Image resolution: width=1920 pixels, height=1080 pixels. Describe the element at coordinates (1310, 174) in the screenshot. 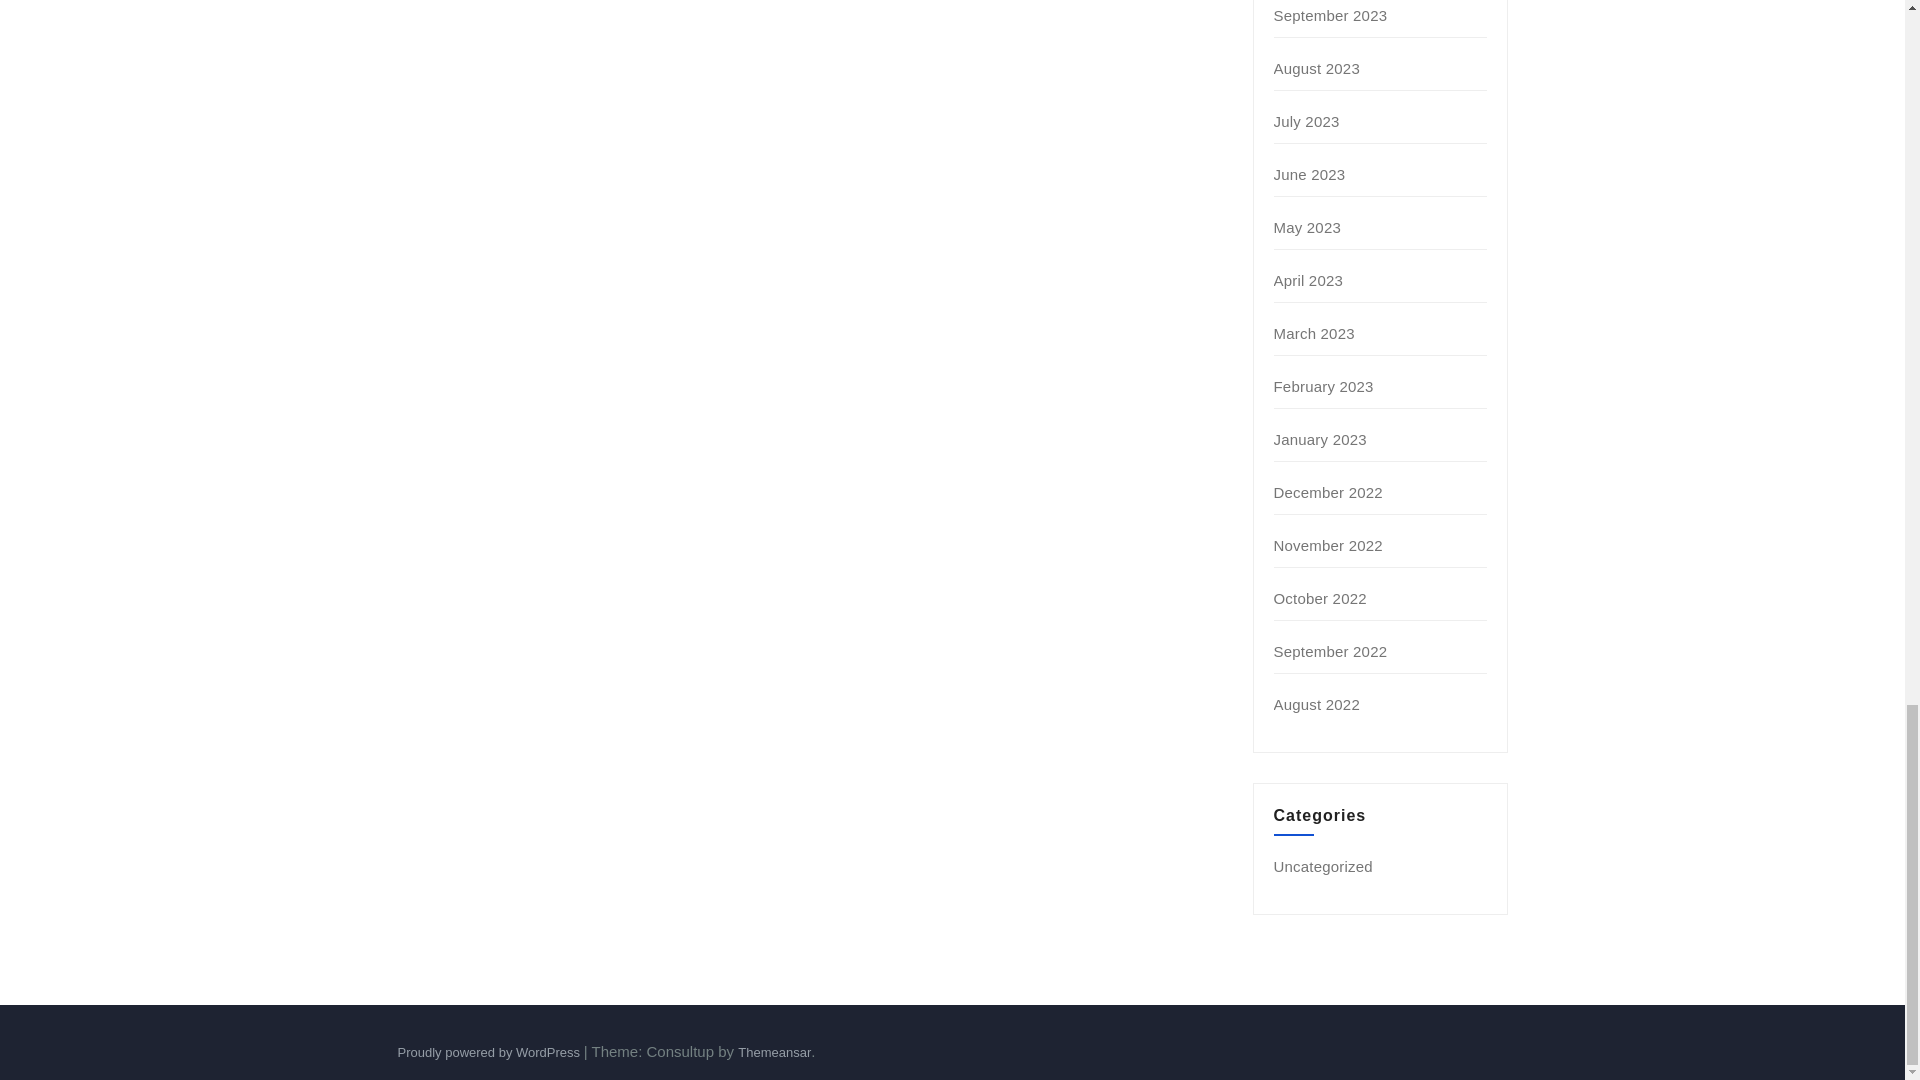

I see `June 2023` at that location.